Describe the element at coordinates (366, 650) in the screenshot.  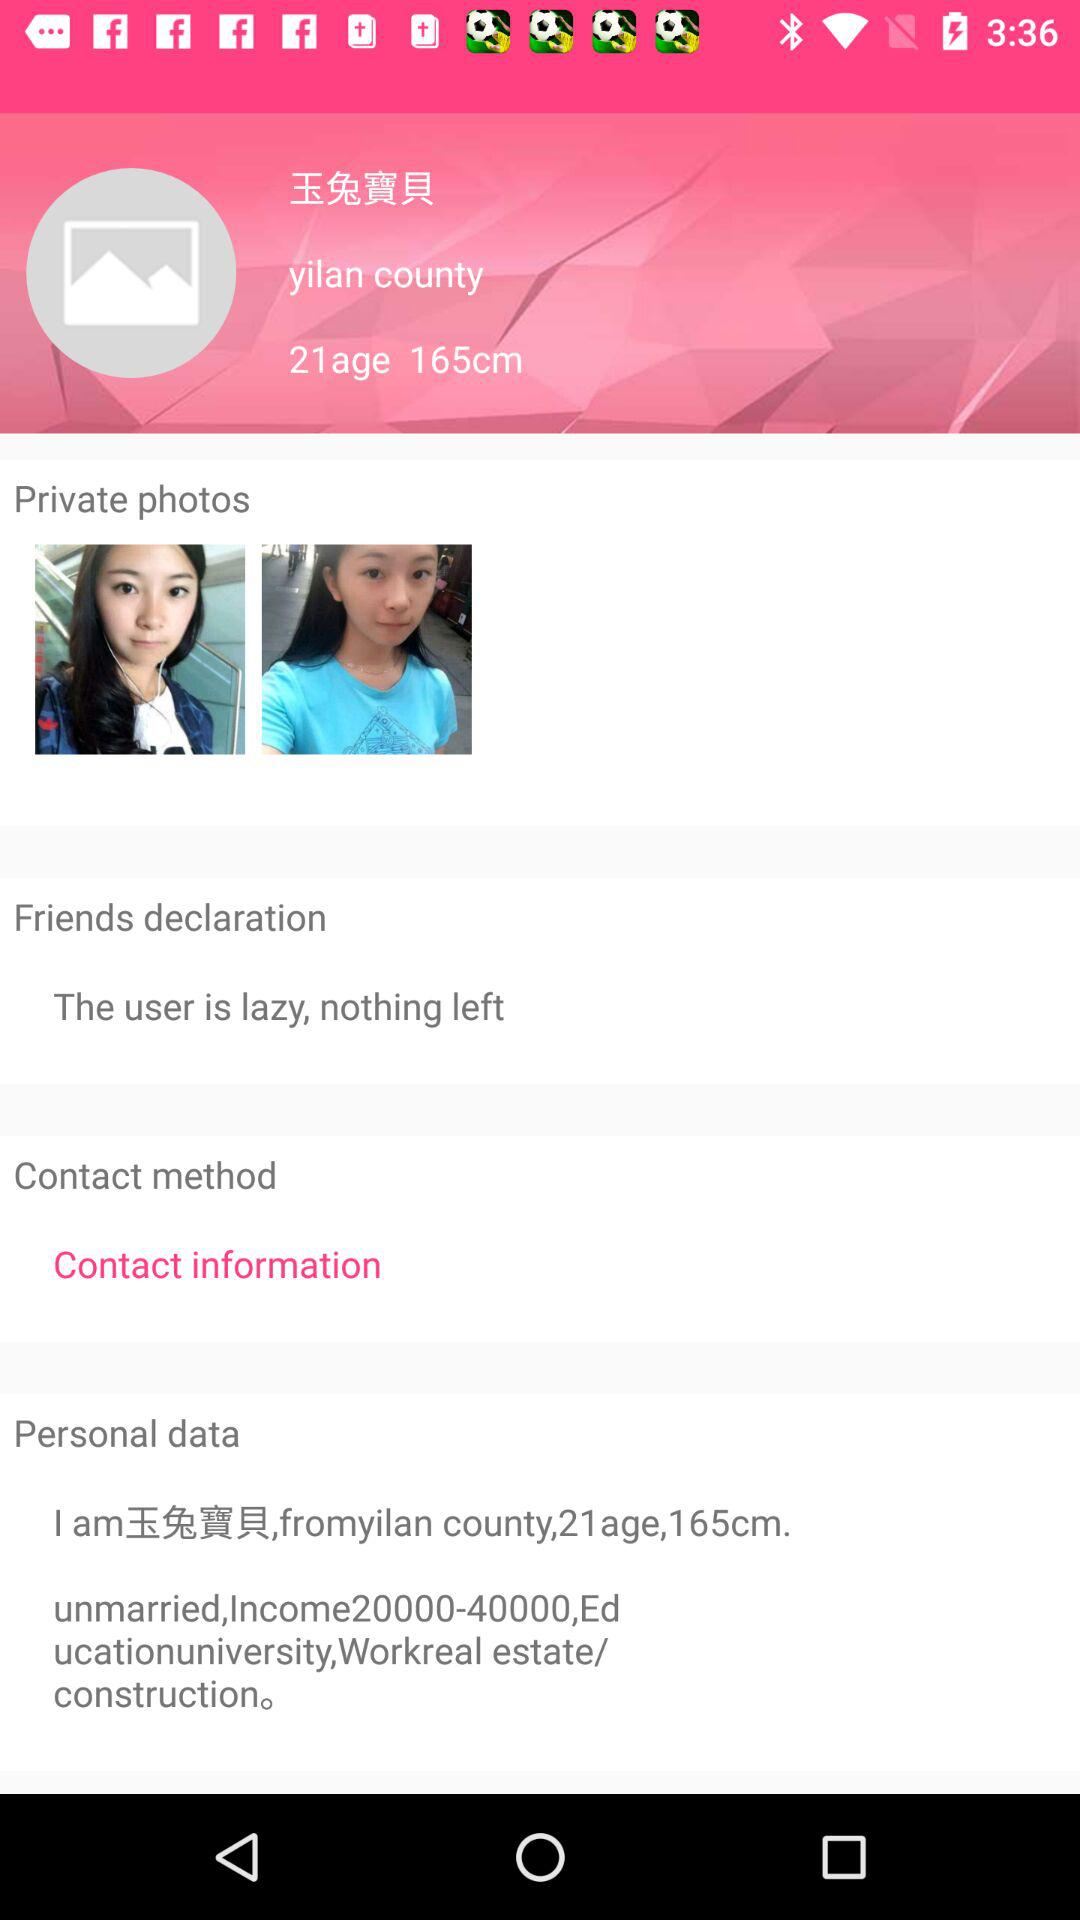
I see `click on the second image below the text private photos` at that location.